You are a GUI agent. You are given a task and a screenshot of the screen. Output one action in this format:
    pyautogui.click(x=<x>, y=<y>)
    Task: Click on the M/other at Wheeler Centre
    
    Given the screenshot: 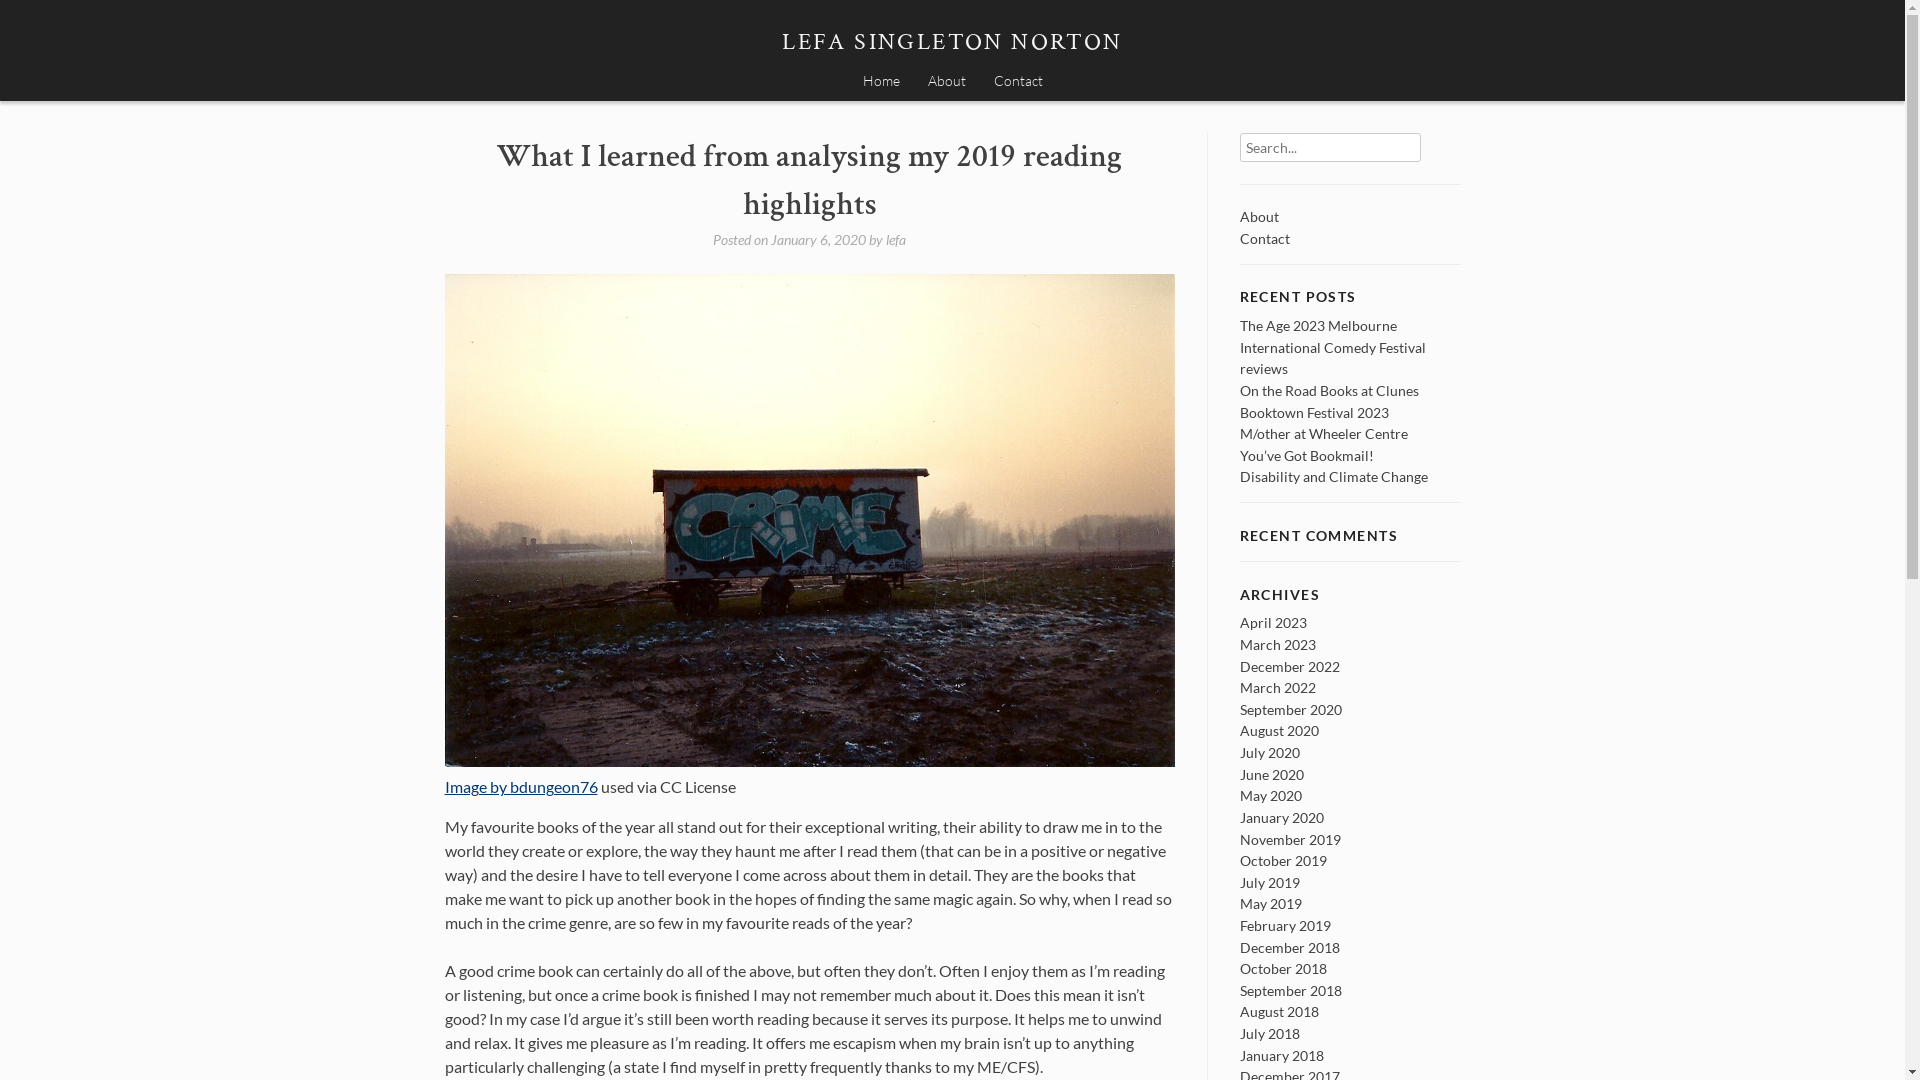 What is the action you would take?
    pyautogui.click(x=1324, y=434)
    